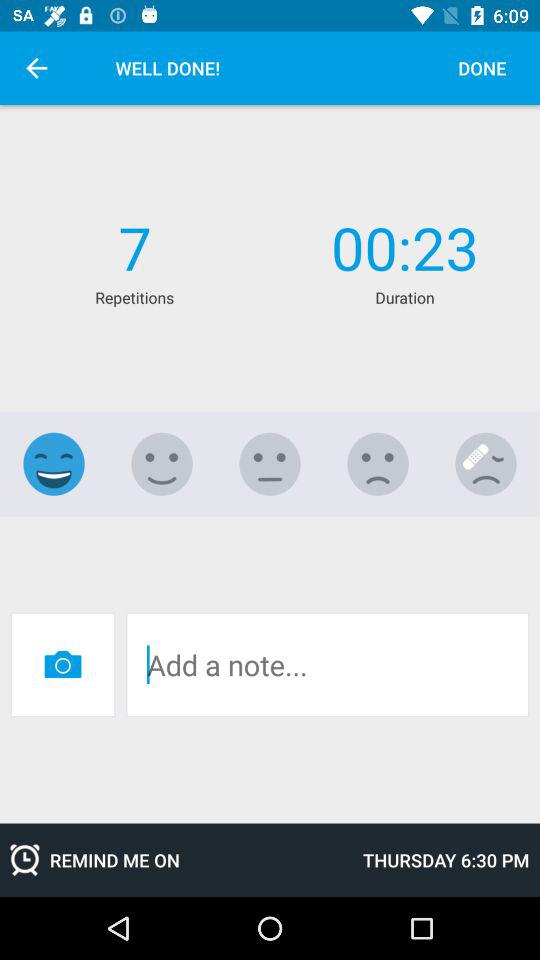  I want to click on choose item next to the thursday 6 30, so click(176, 860).